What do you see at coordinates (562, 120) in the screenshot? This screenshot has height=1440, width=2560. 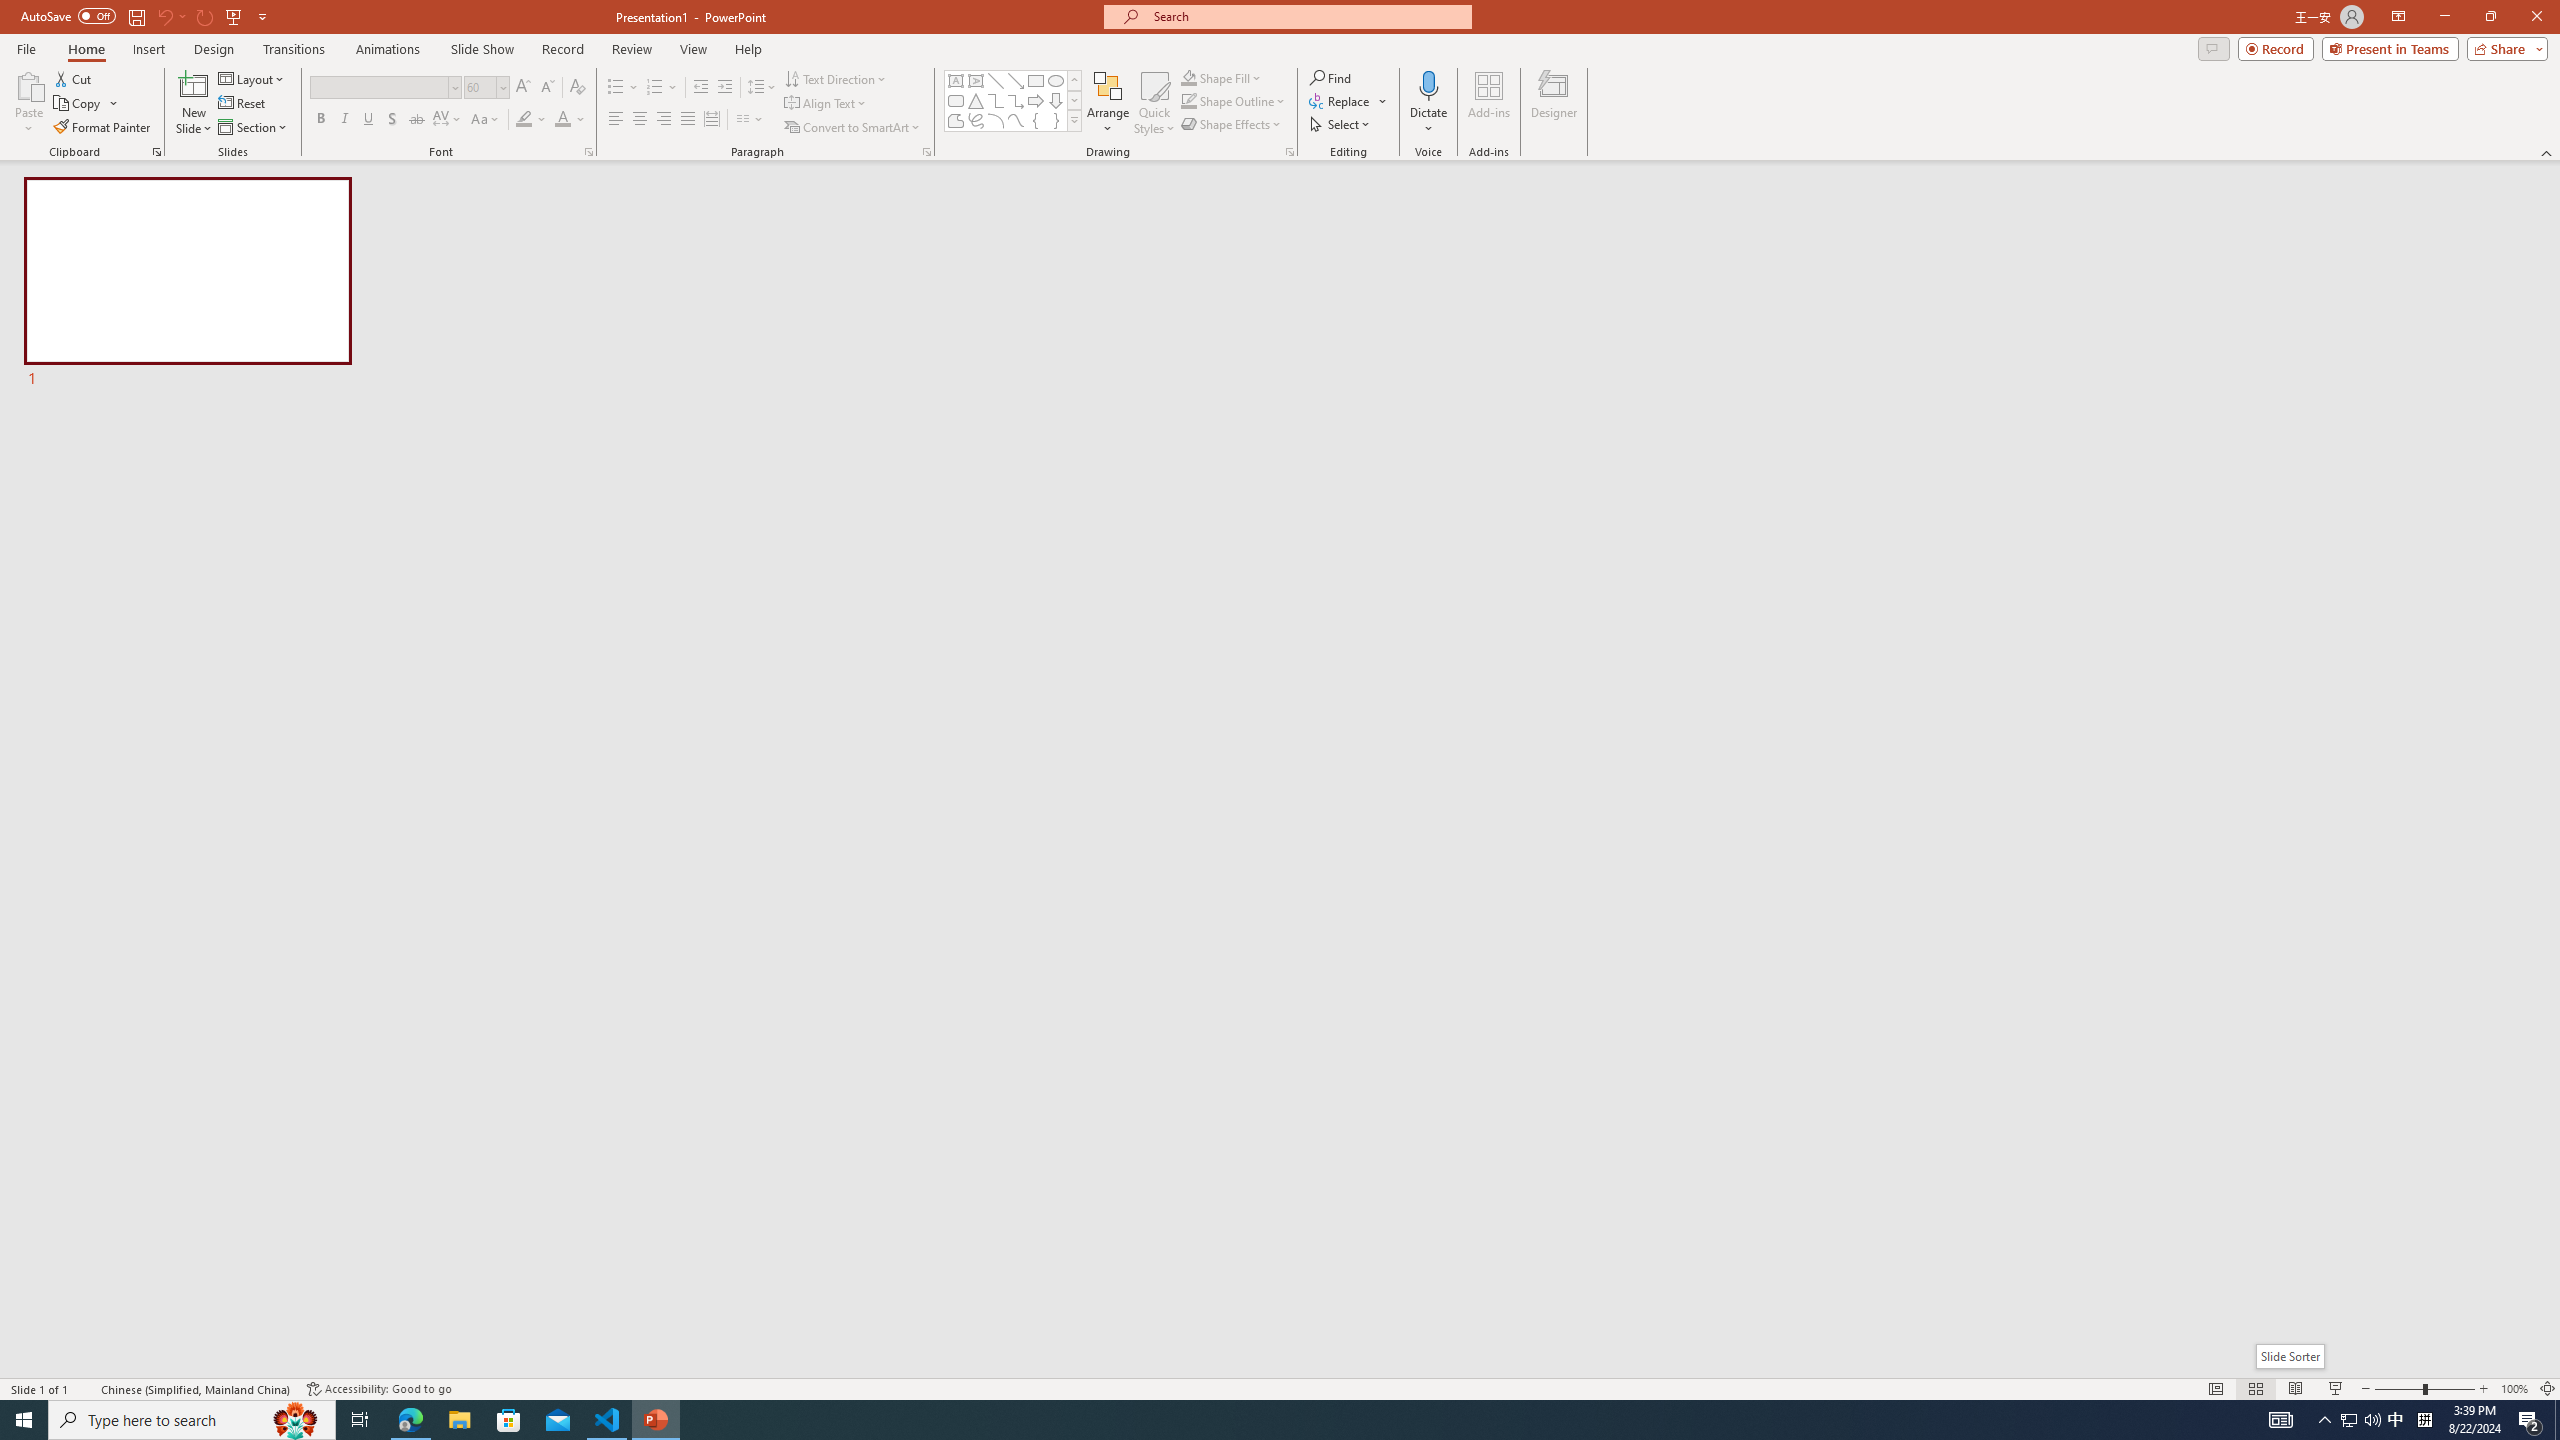 I see `Font Color Red` at bounding box center [562, 120].